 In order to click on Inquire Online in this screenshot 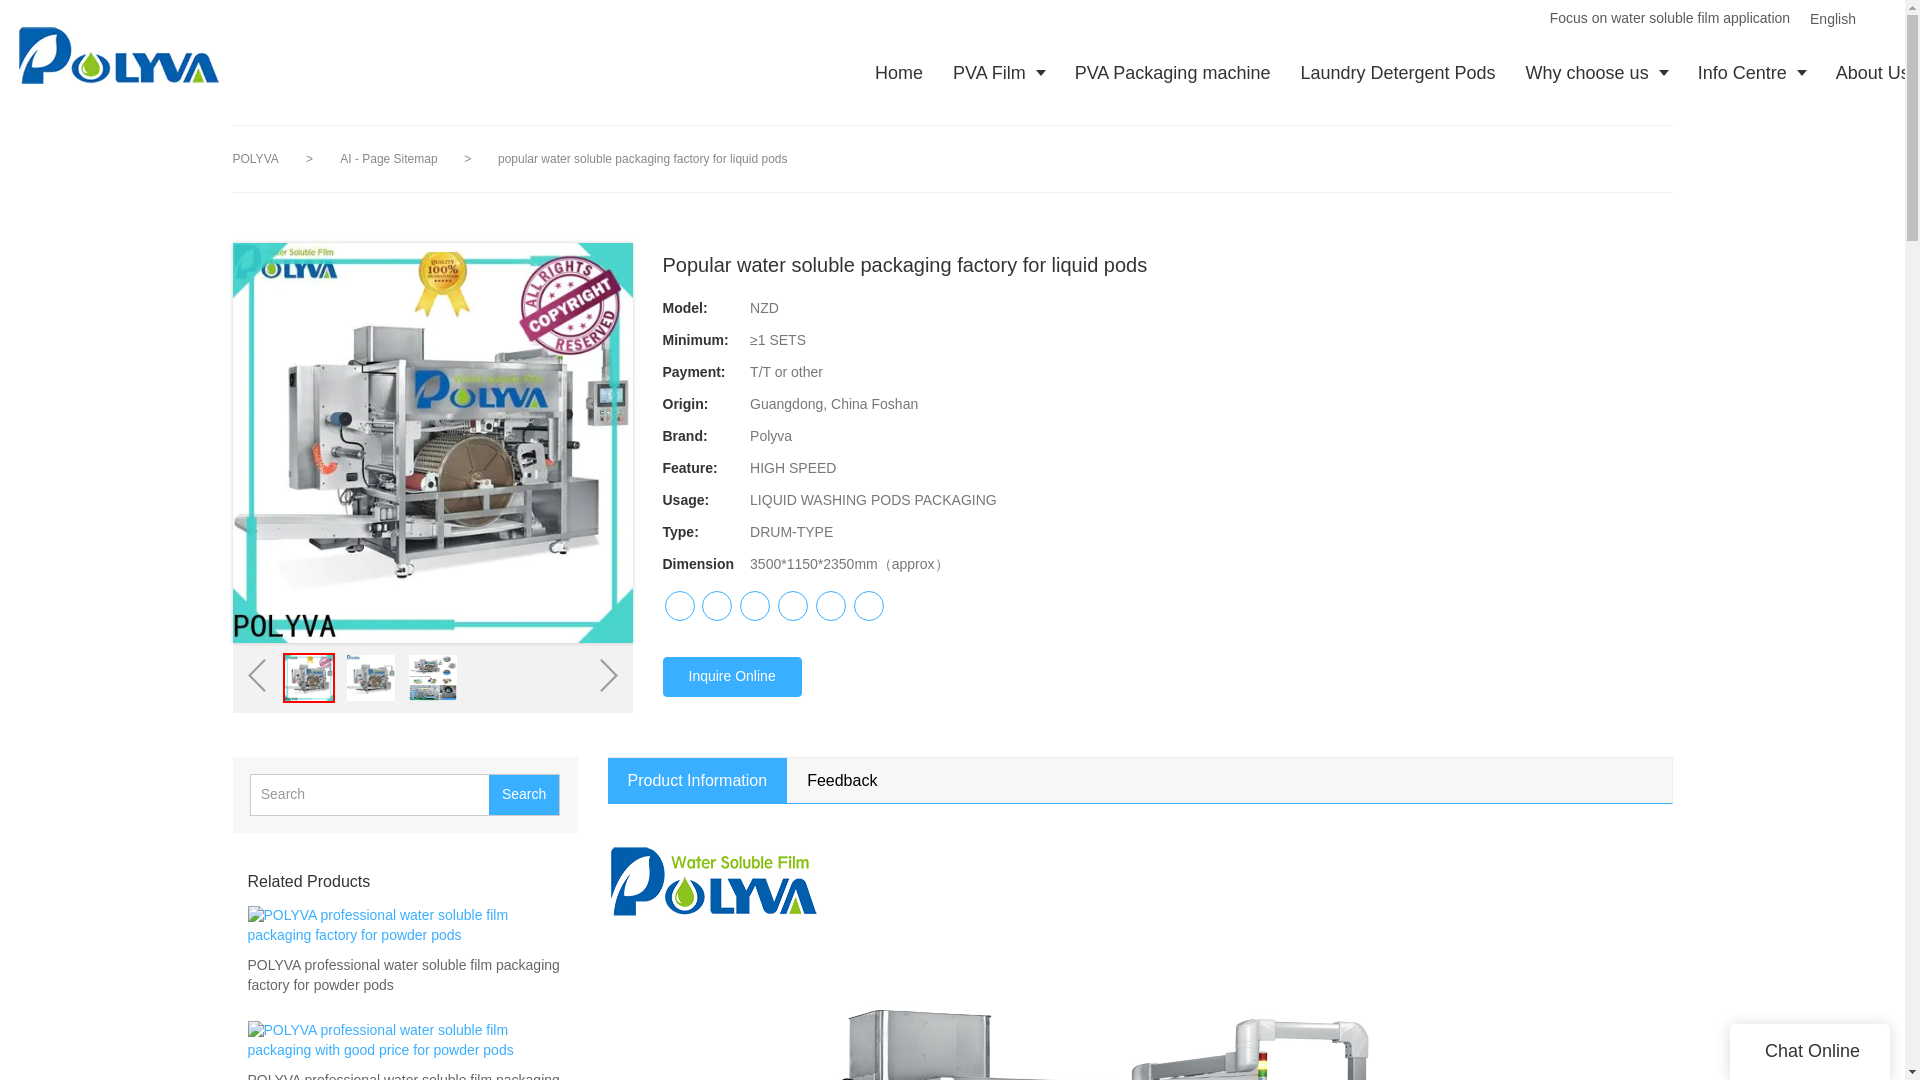, I will do `click(731, 676)`.